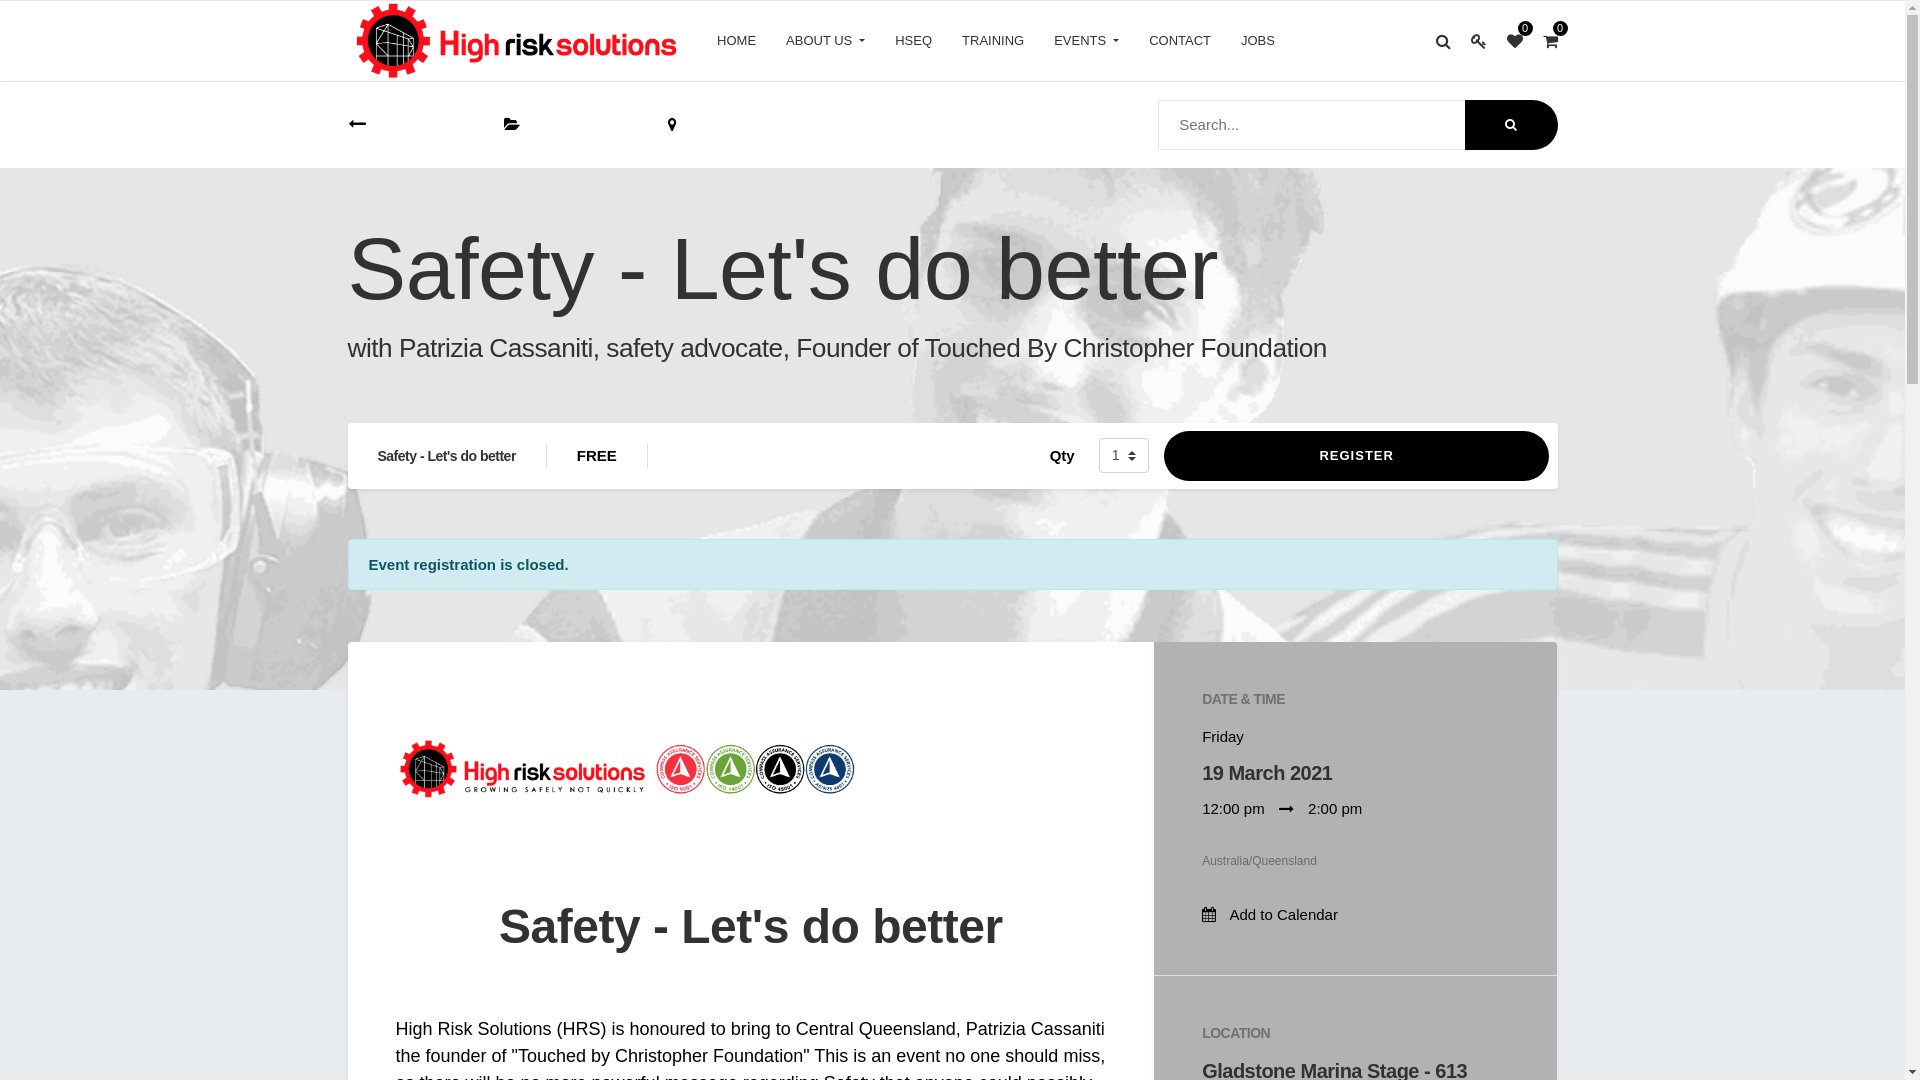 The width and height of the screenshot is (1920, 1080). What do you see at coordinates (1284, 914) in the screenshot?
I see `Add to Calendar` at bounding box center [1284, 914].